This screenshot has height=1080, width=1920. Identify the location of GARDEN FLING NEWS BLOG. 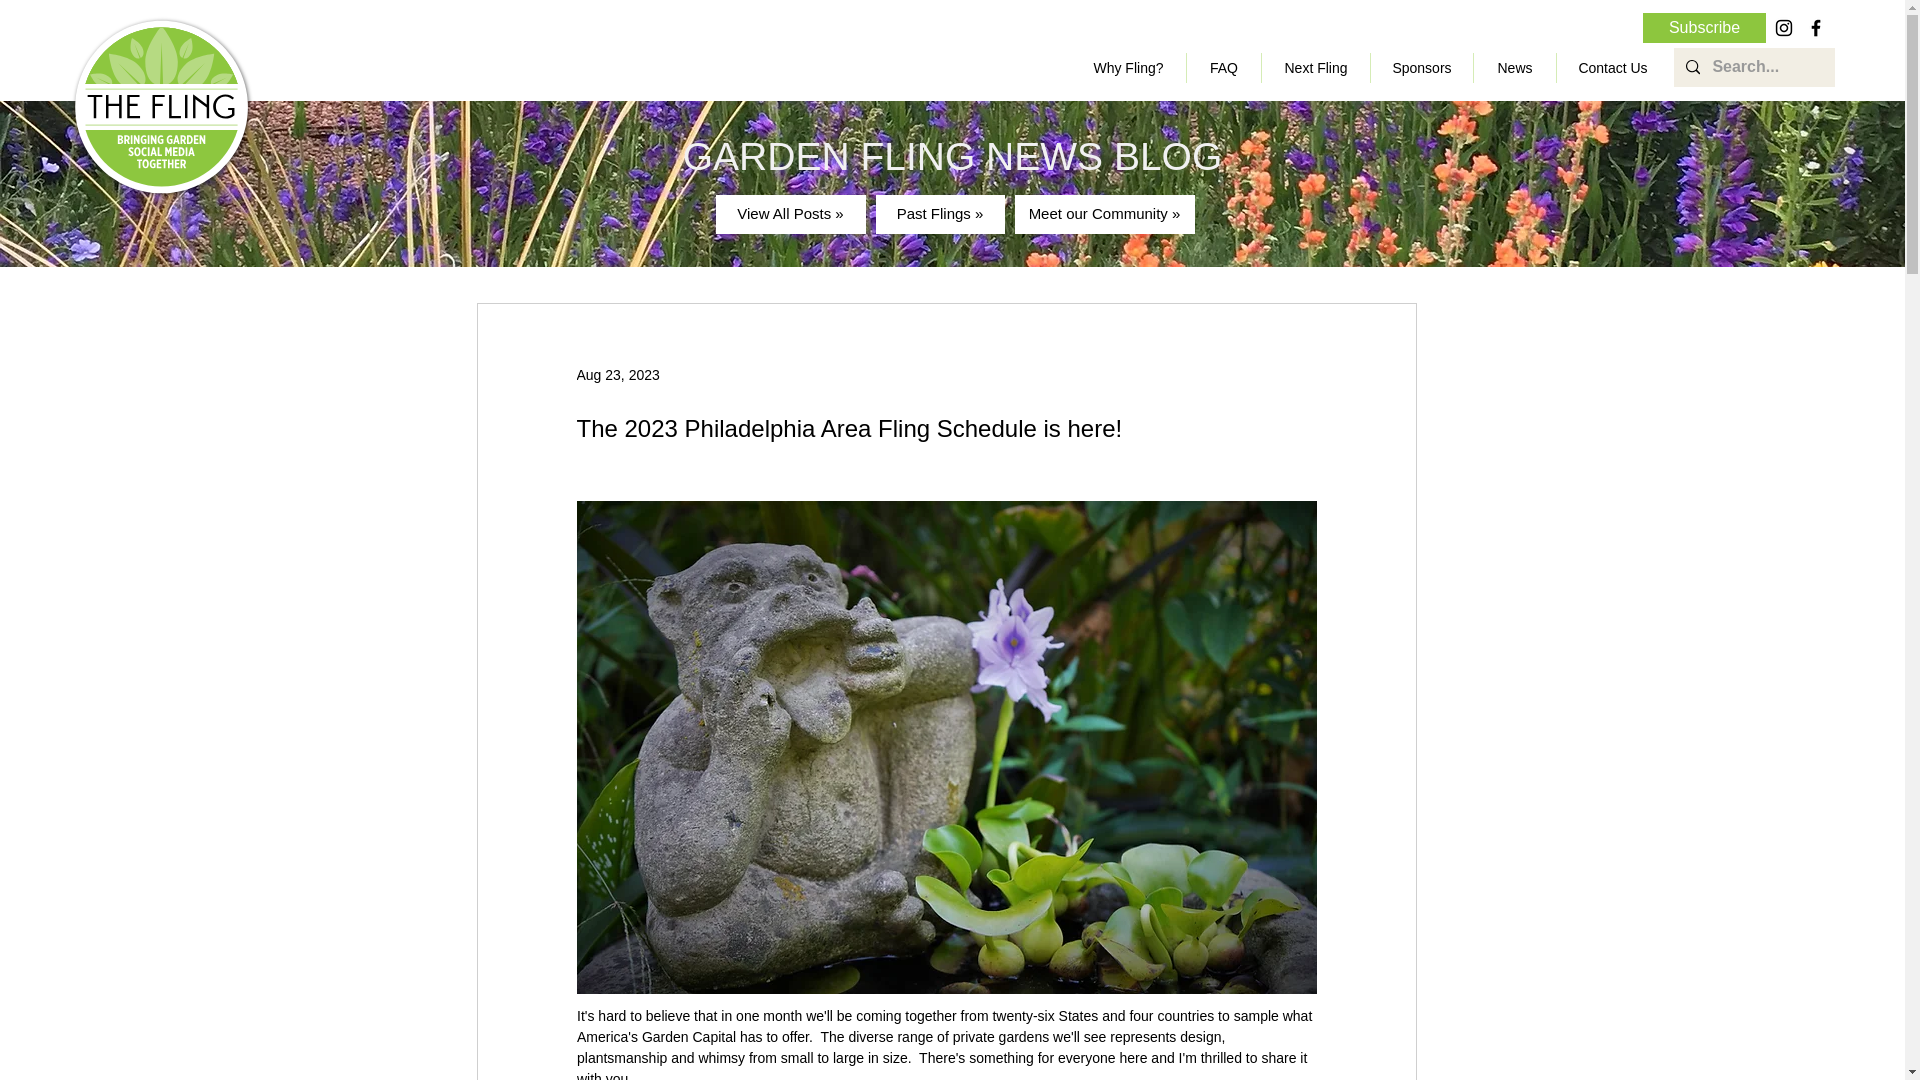
(953, 156).